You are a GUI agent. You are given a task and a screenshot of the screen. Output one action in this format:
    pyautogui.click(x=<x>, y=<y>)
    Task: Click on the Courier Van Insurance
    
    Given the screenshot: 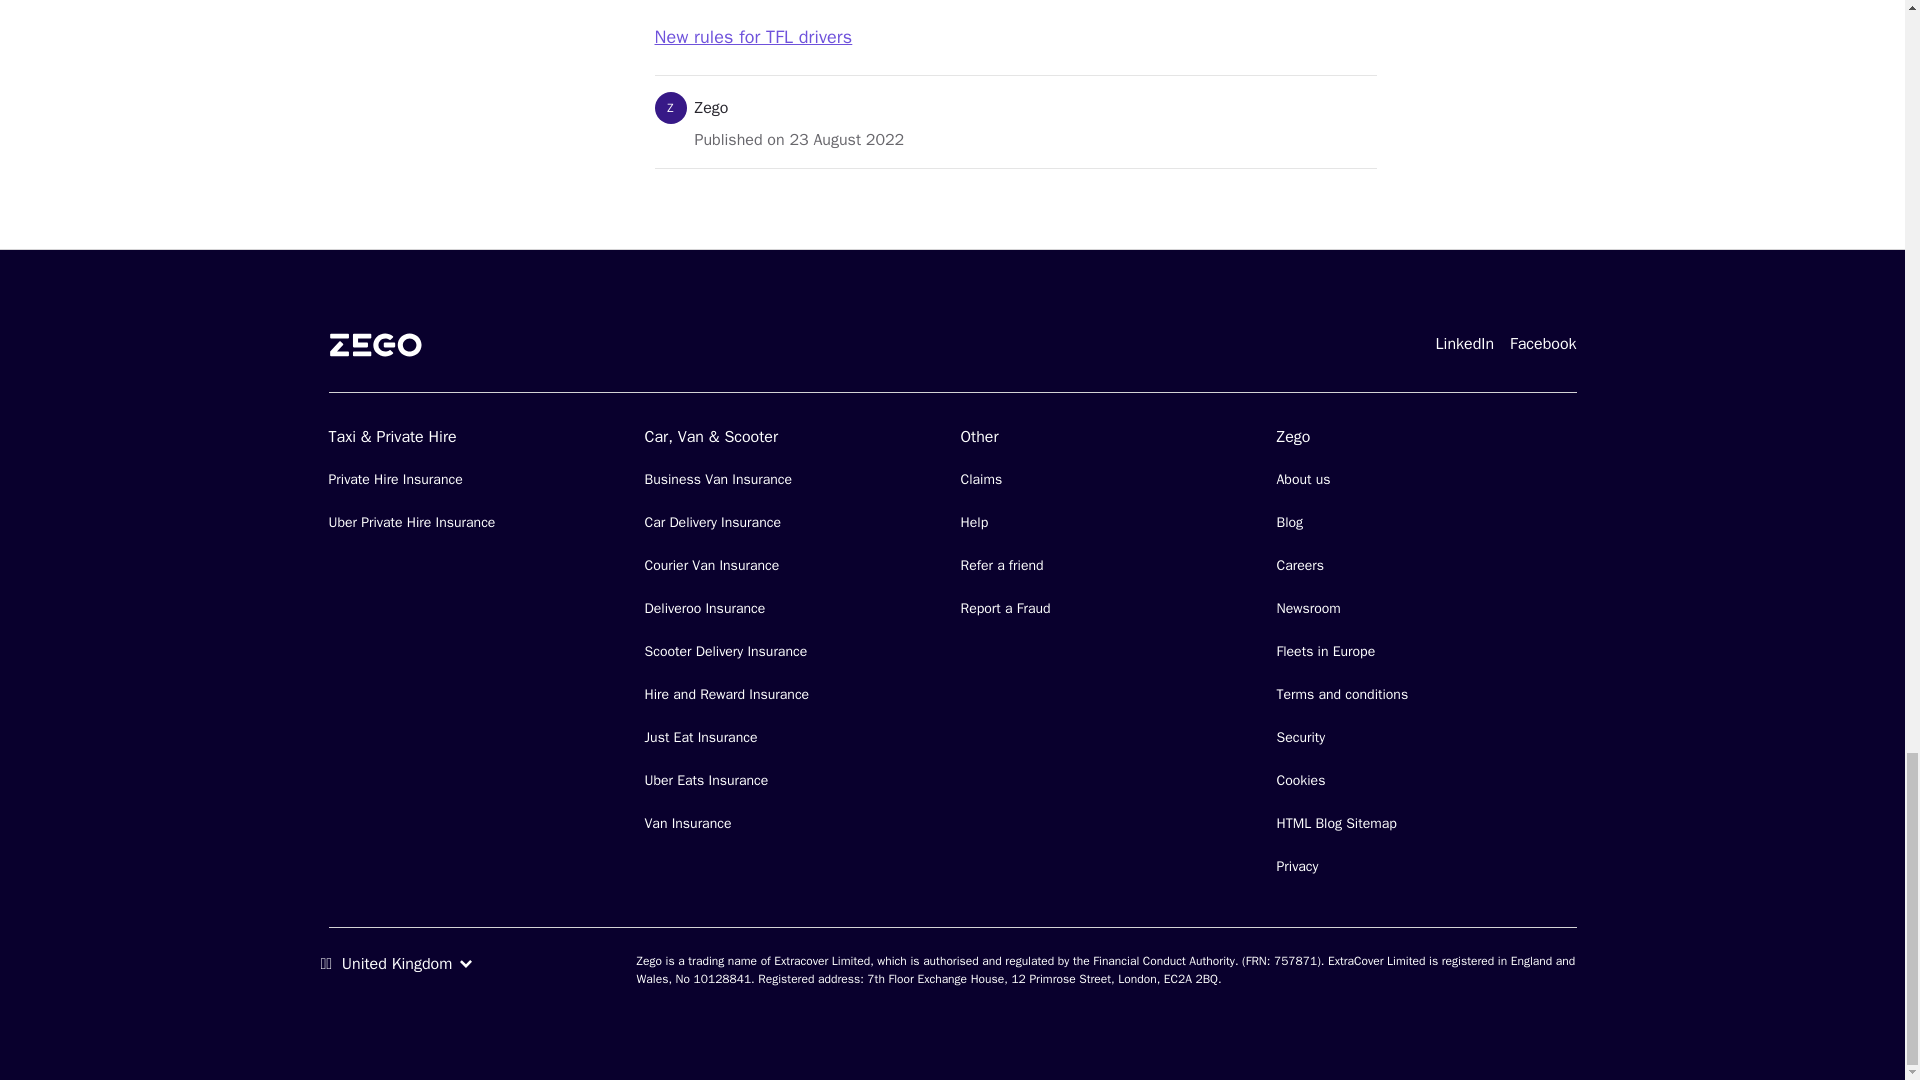 What is the action you would take?
    pyautogui.click(x=711, y=565)
    